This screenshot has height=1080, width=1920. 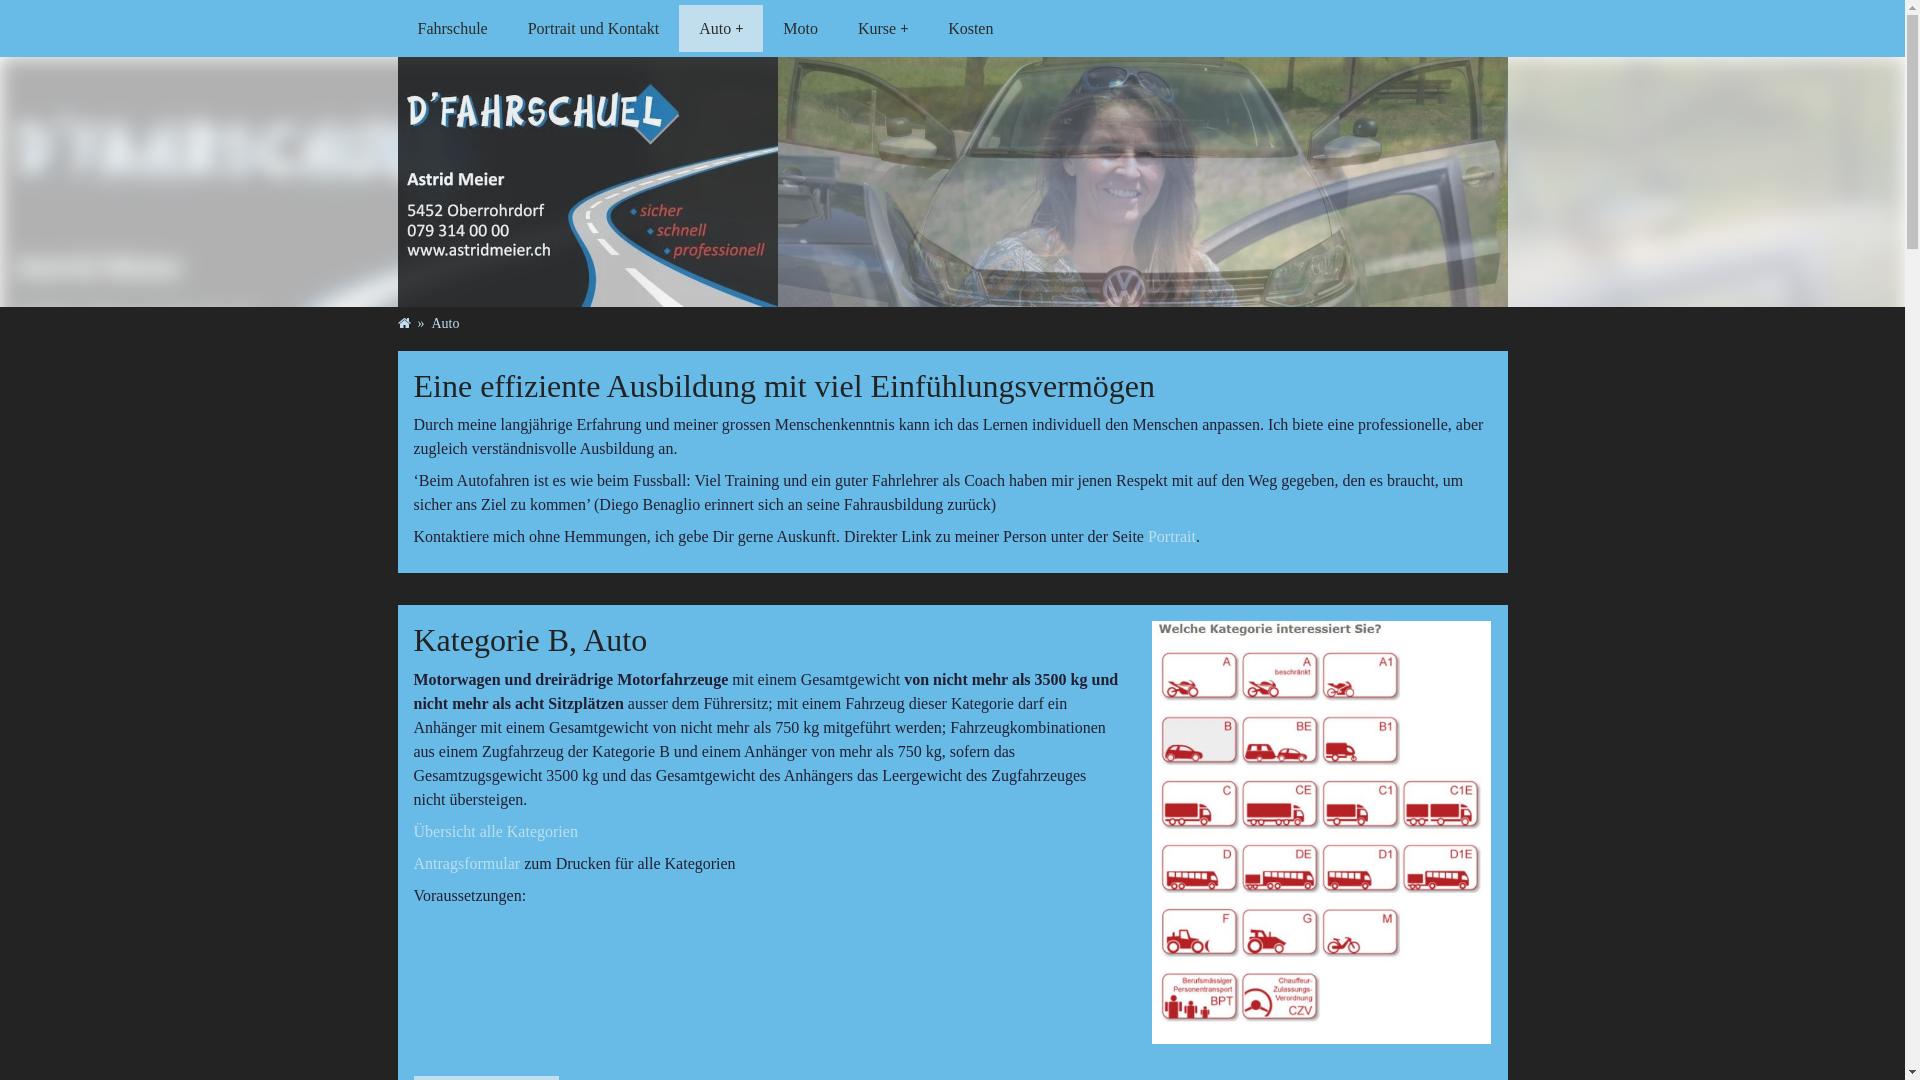 What do you see at coordinates (721, 28) in the screenshot?
I see `Auto` at bounding box center [721, 28].